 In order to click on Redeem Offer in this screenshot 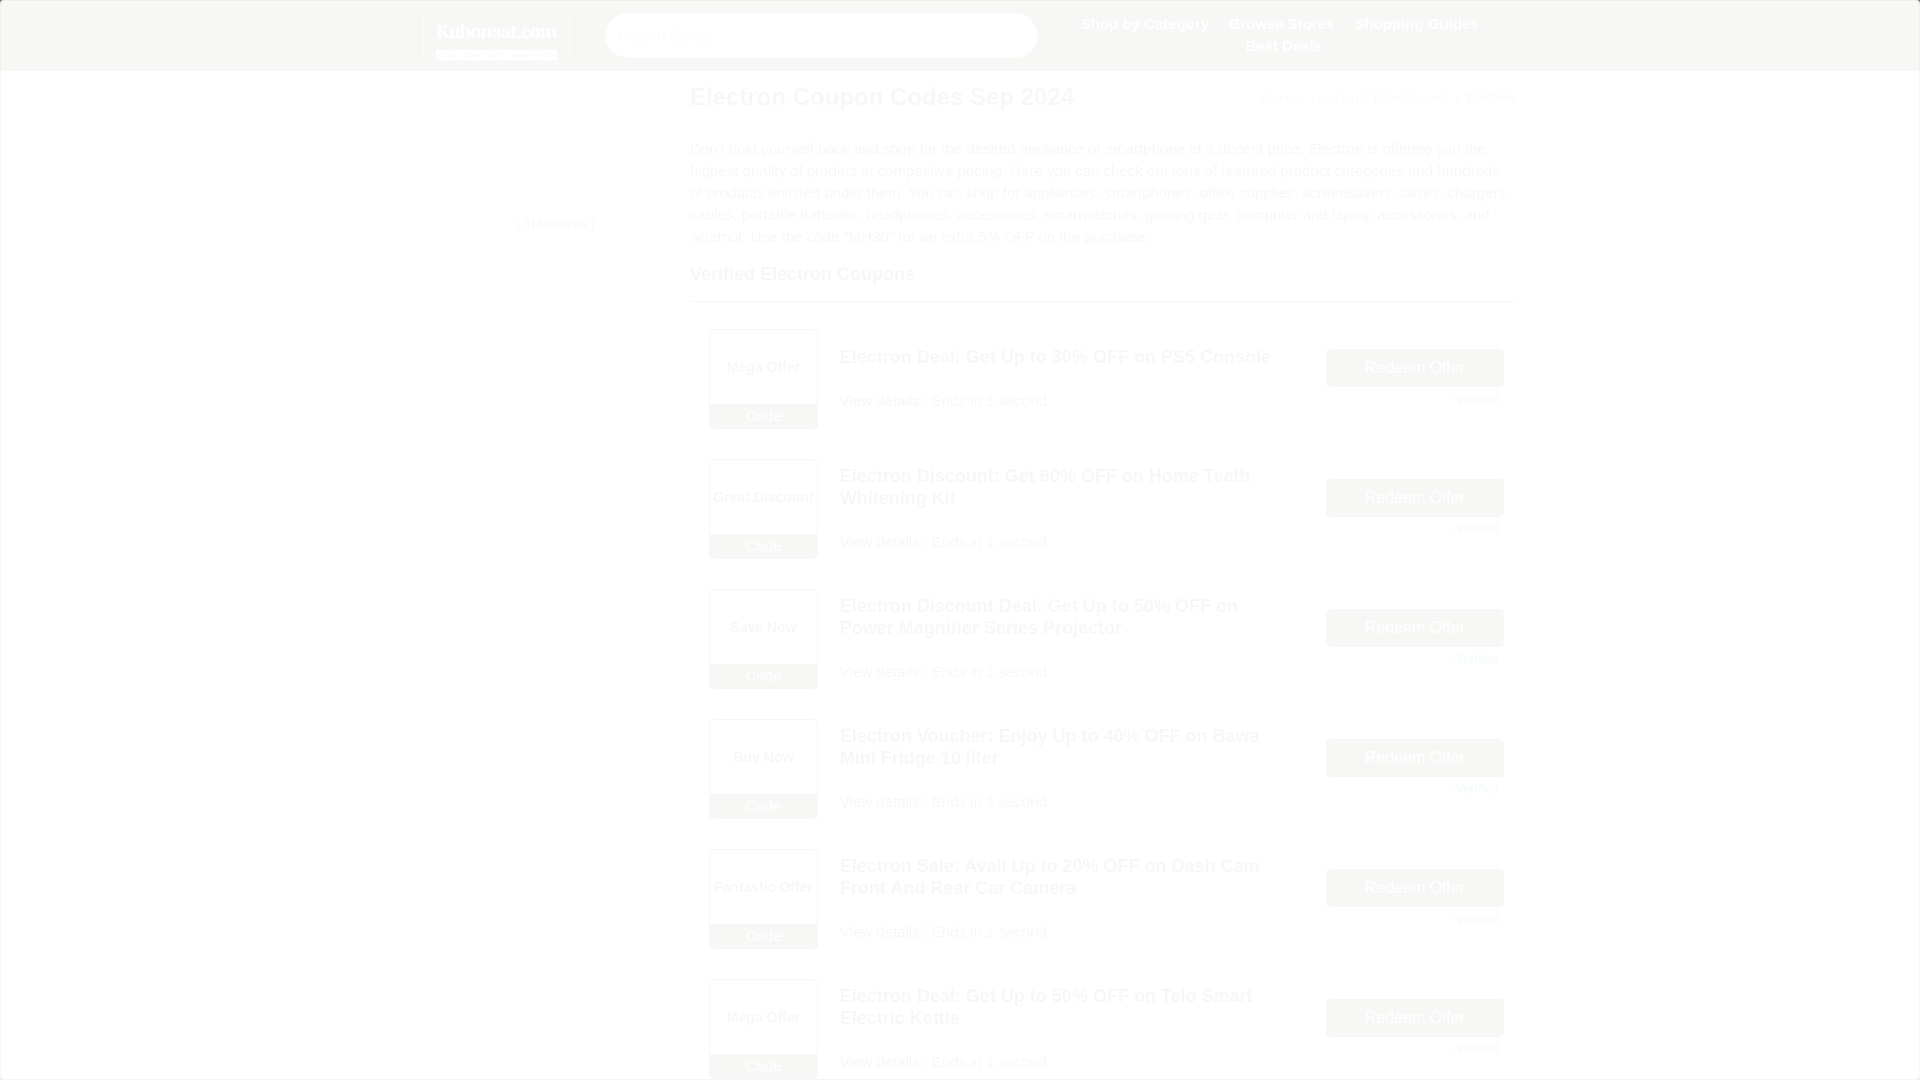, I will do `click(1414, 1018)`.